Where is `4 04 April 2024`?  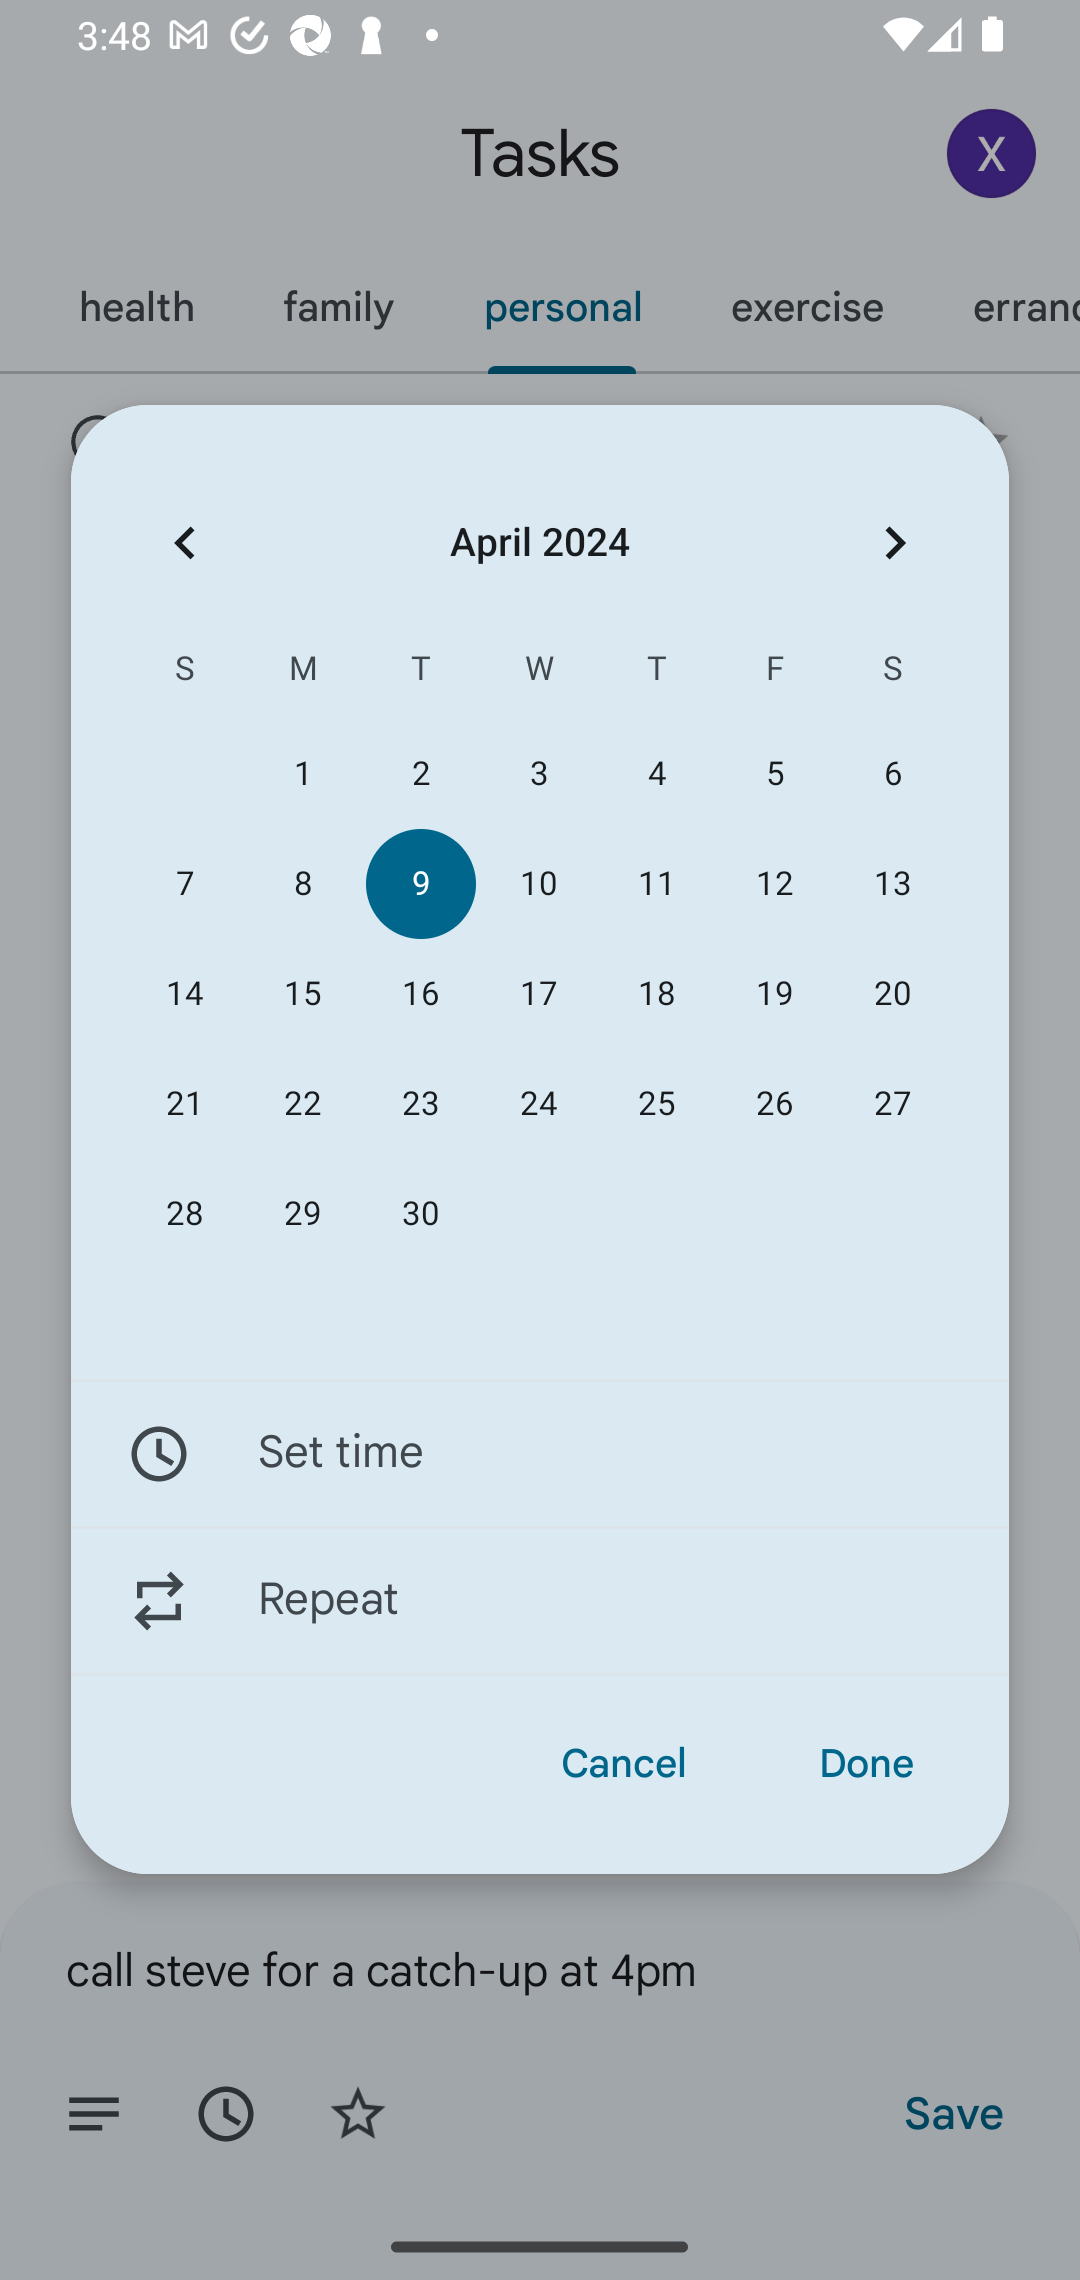 4 04 April 2024 is located at coordinates (657, 774).